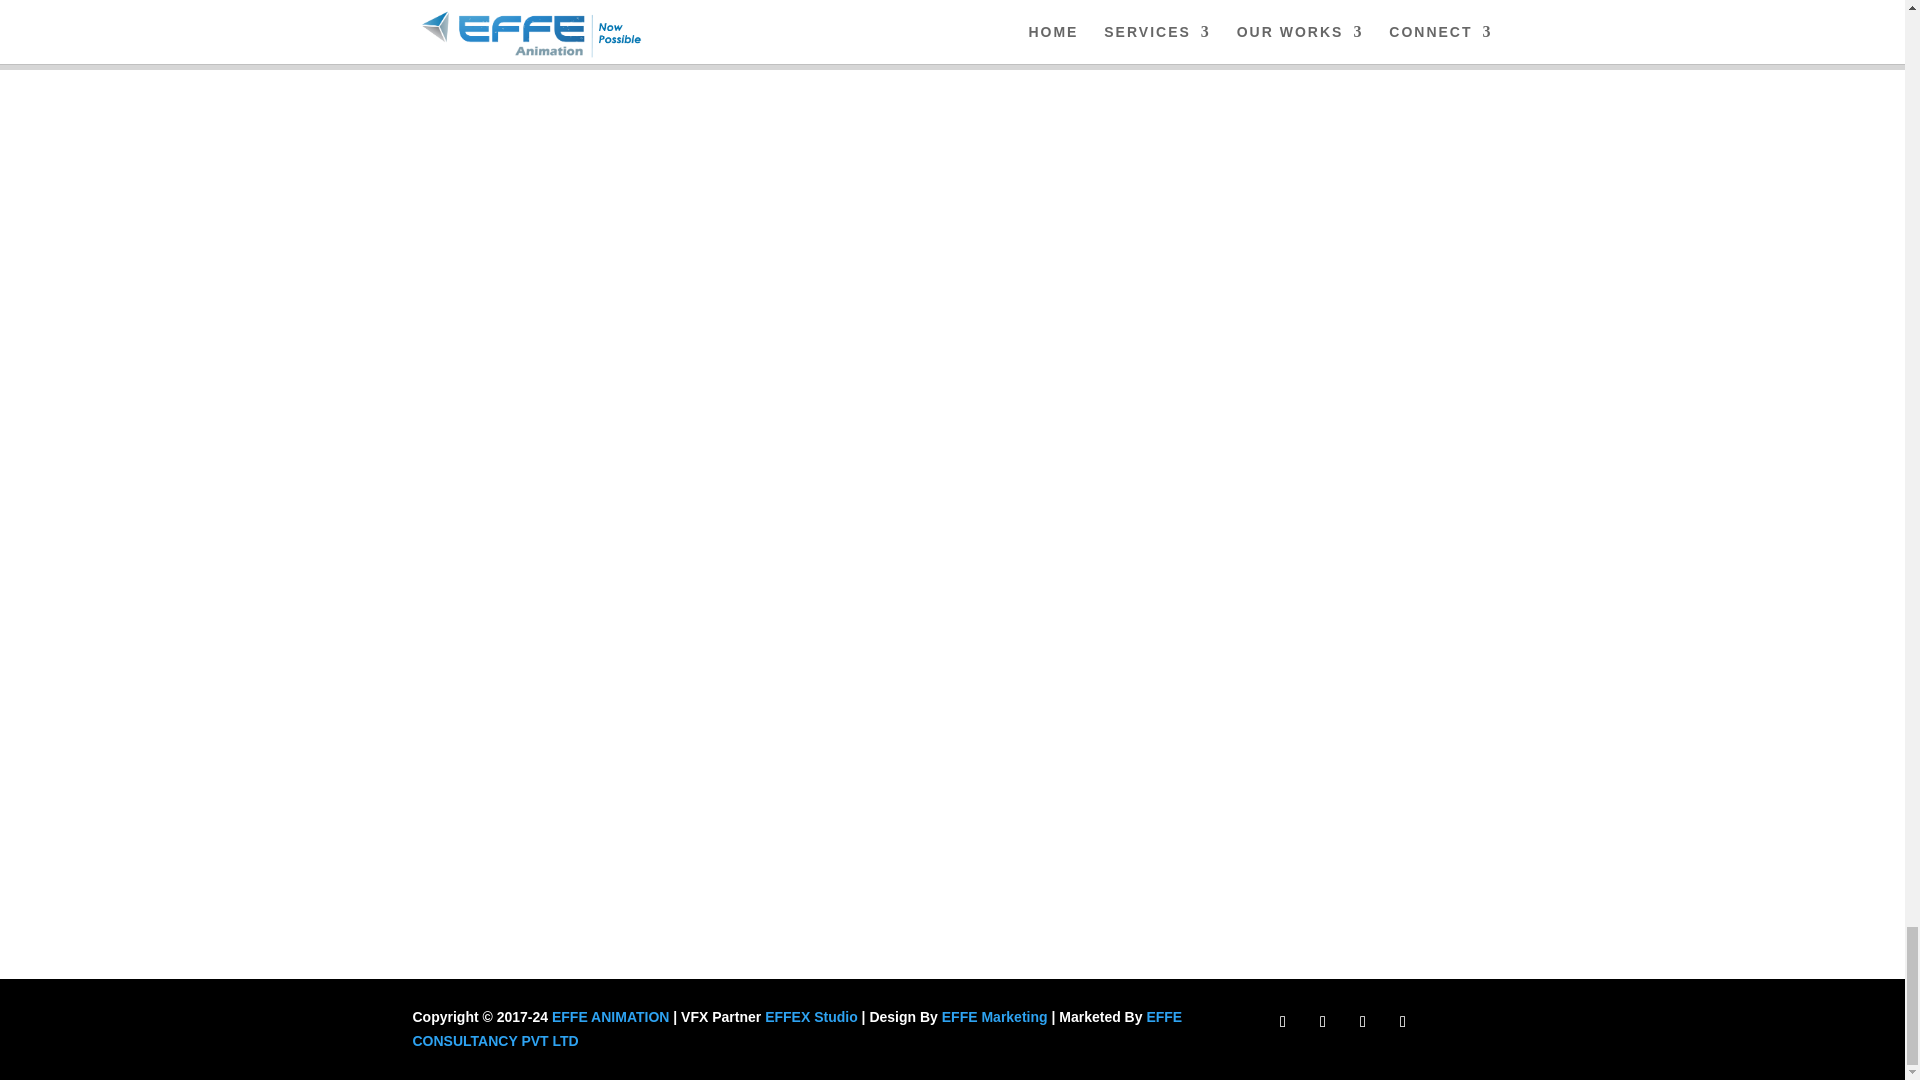 This screenshot has height=1080, width=1920. Describe the element at coordinates (1402, 1021) in the screenshot. I see `Follow on Youtube` at that location.